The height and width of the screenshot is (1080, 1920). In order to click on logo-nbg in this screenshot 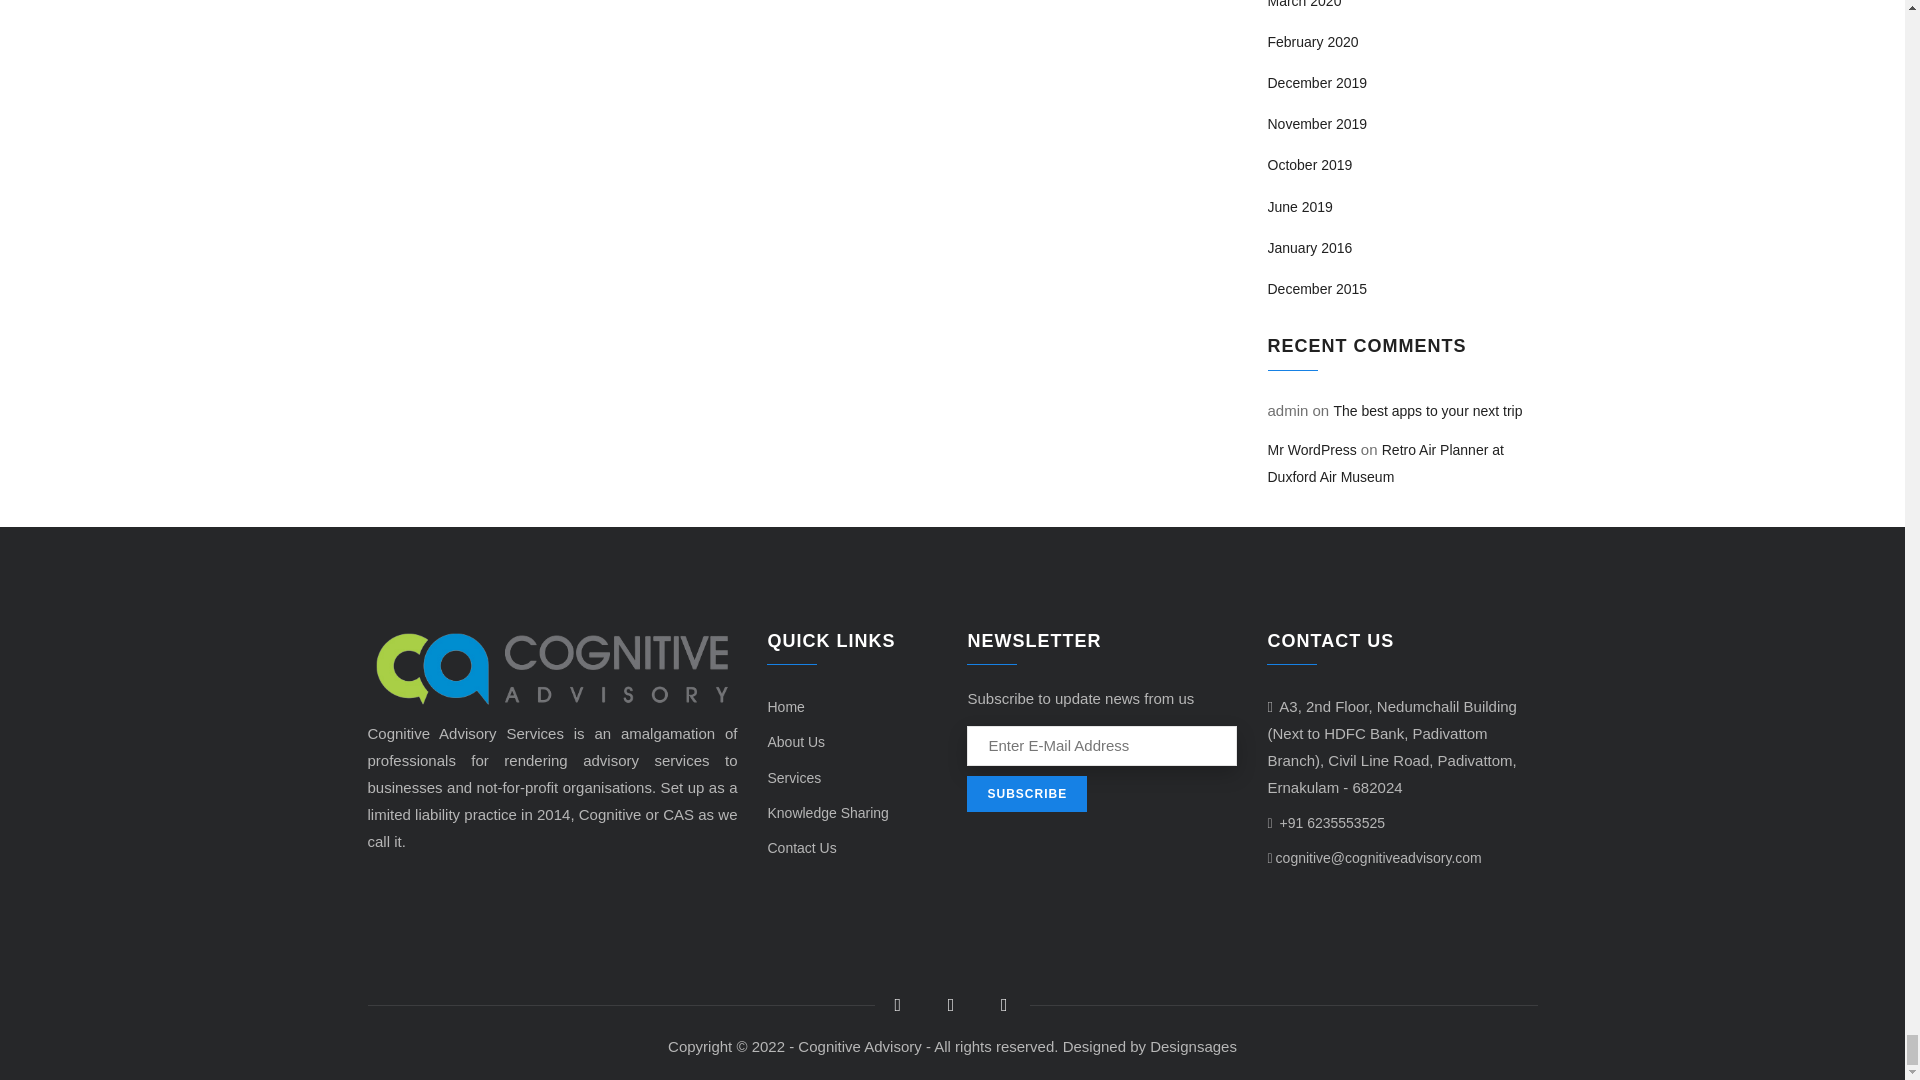, I will do `click(552, 668)`.